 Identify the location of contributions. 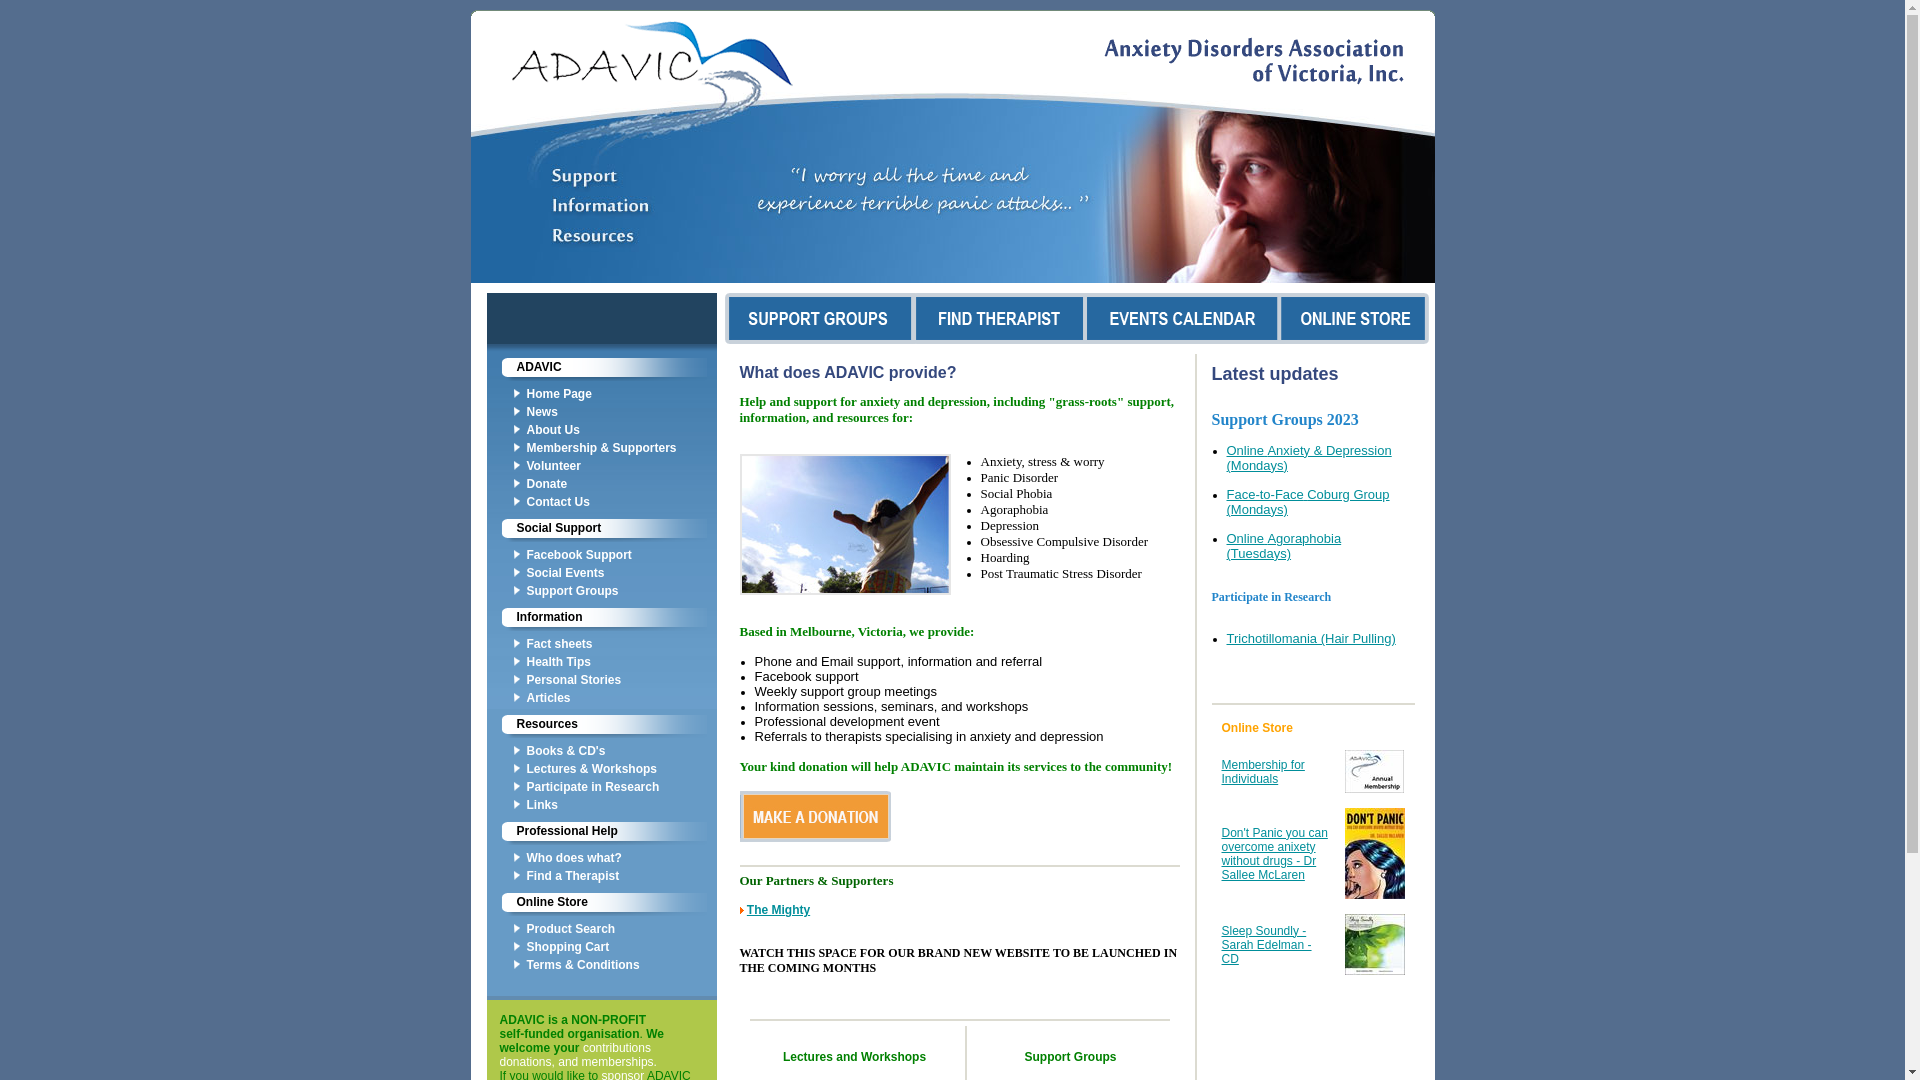
(617, 1048).